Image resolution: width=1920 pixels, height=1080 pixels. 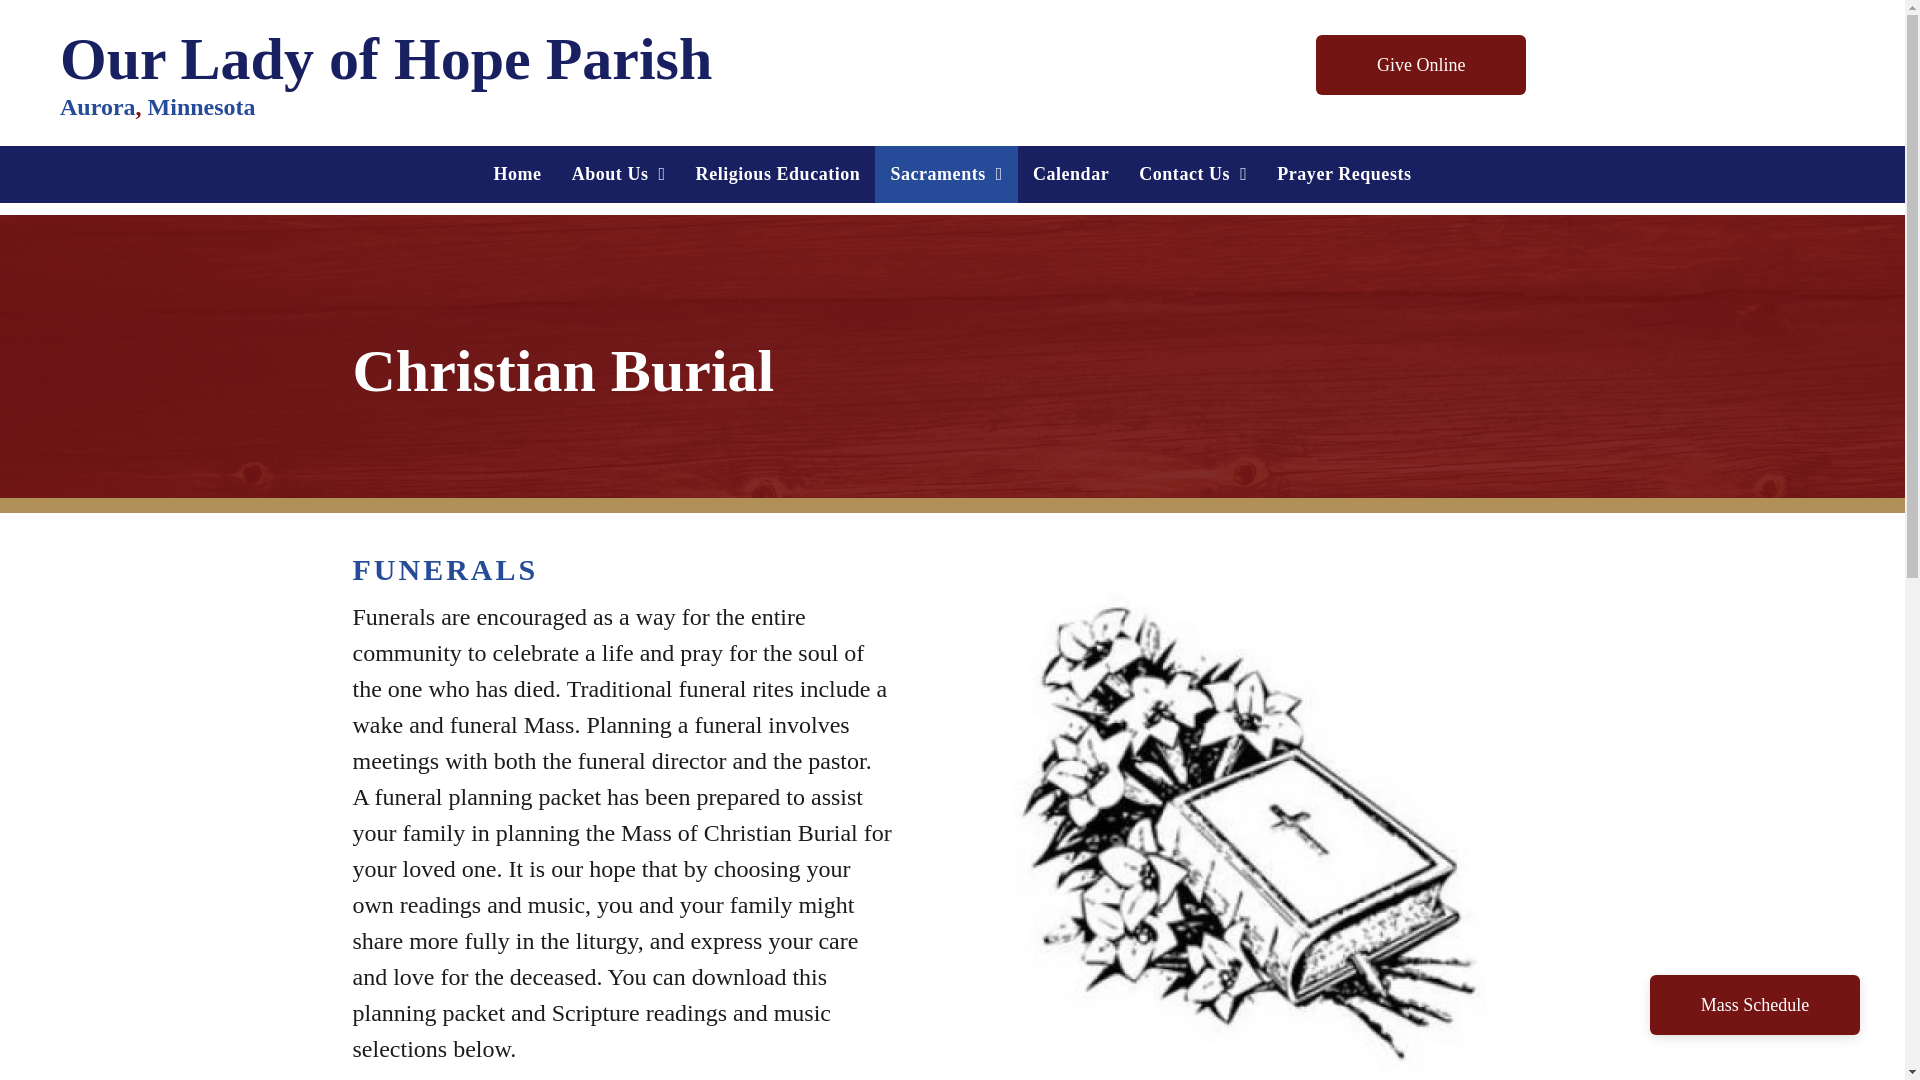 What do you see at coordinates (386, 58) in the screenshot?
I see `Our Lady of Hope Parish` at bounding box center [386, 58].